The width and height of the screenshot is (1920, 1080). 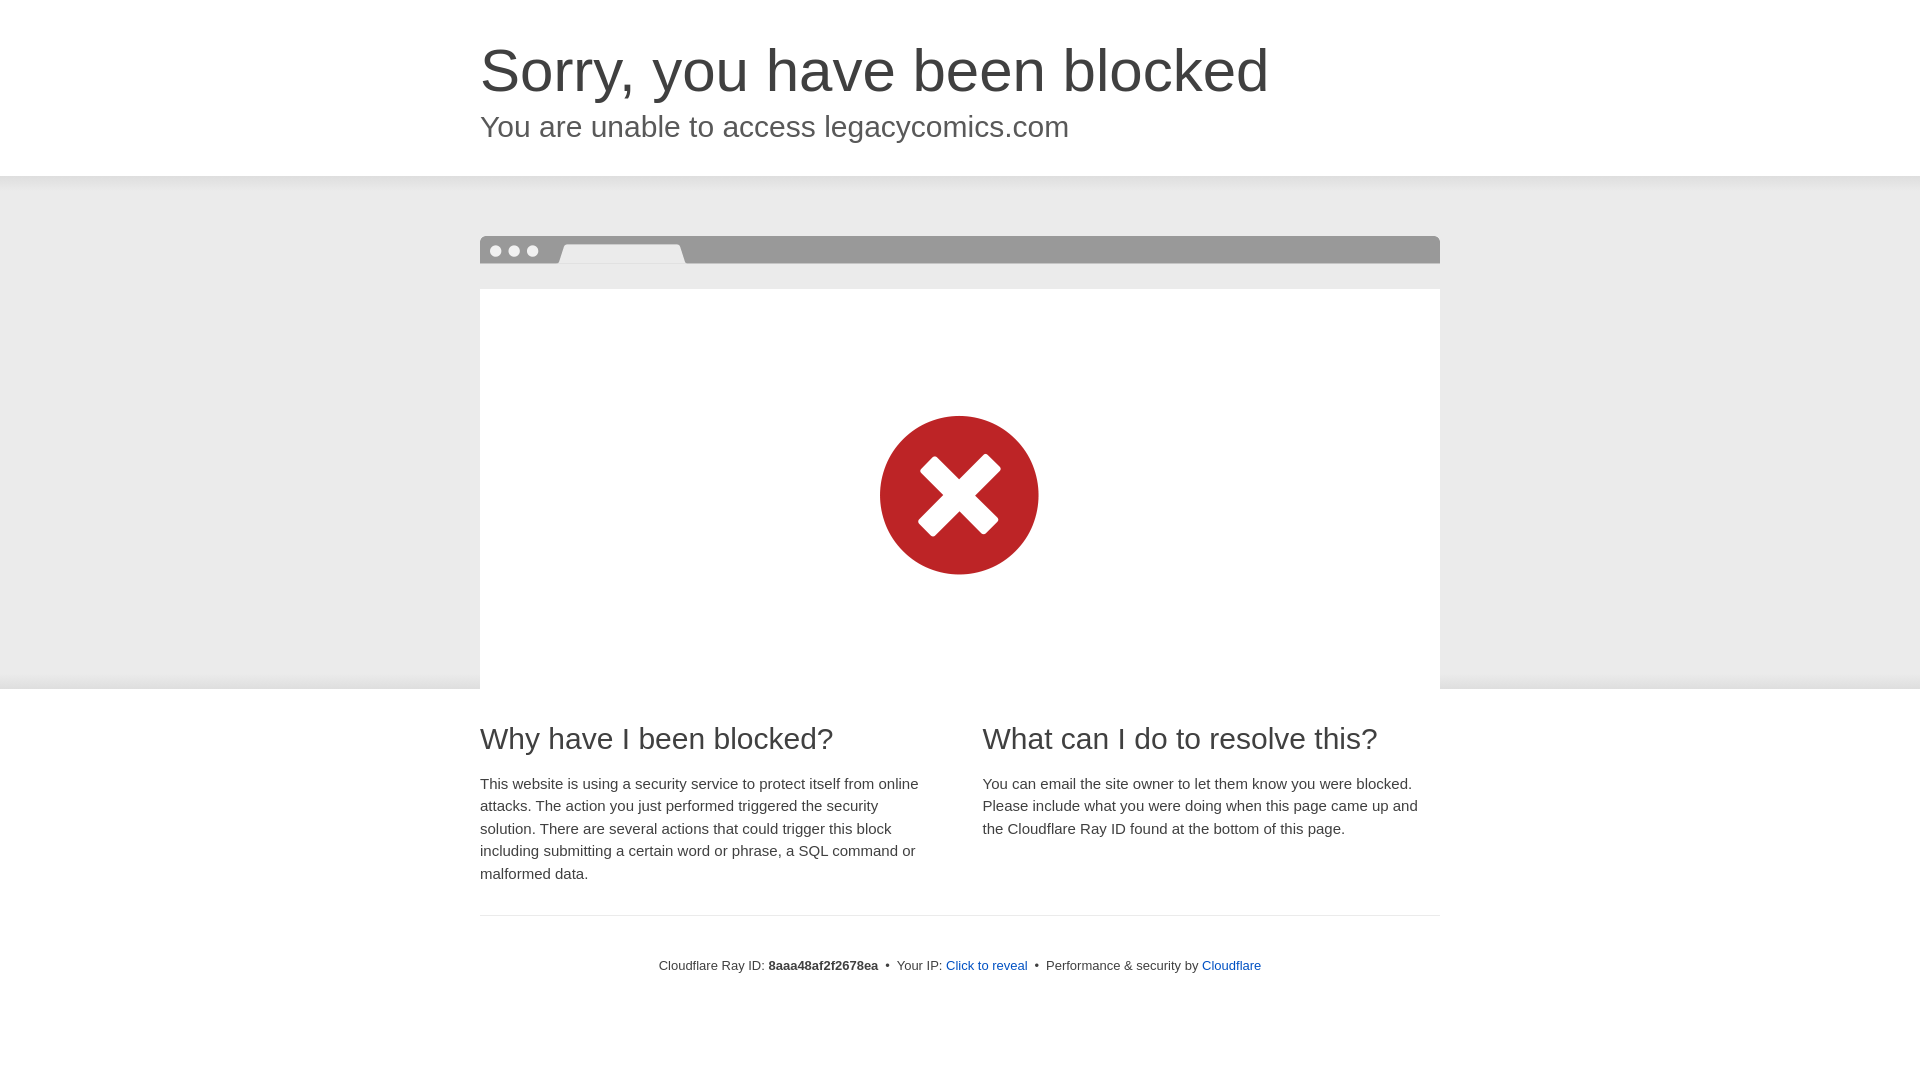 What do you see at coordinates (1231, 965) in the screenshot?
I see `Cloudflare` at bounding box center [1231, 965].